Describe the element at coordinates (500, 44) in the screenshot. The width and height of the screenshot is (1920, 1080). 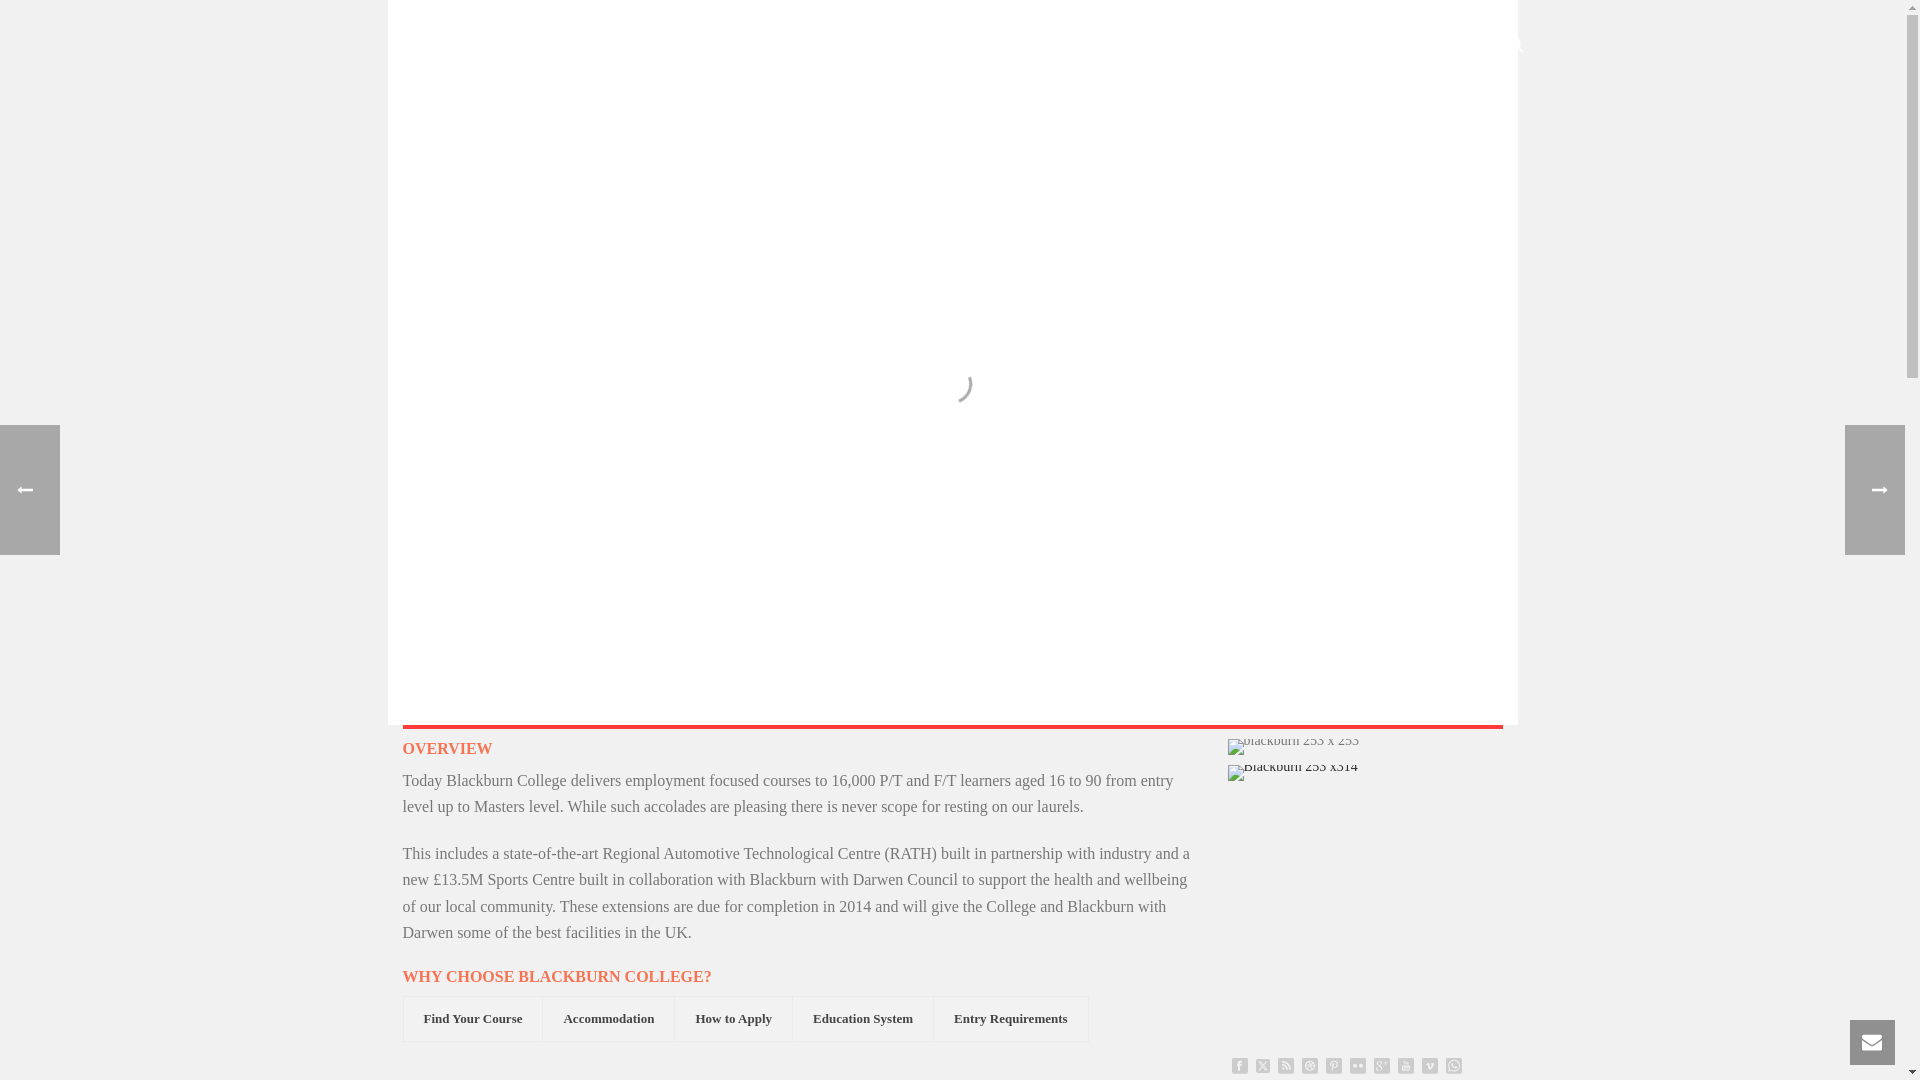
I see `Best Education Consultancy Firm in Pakistan` at that location.